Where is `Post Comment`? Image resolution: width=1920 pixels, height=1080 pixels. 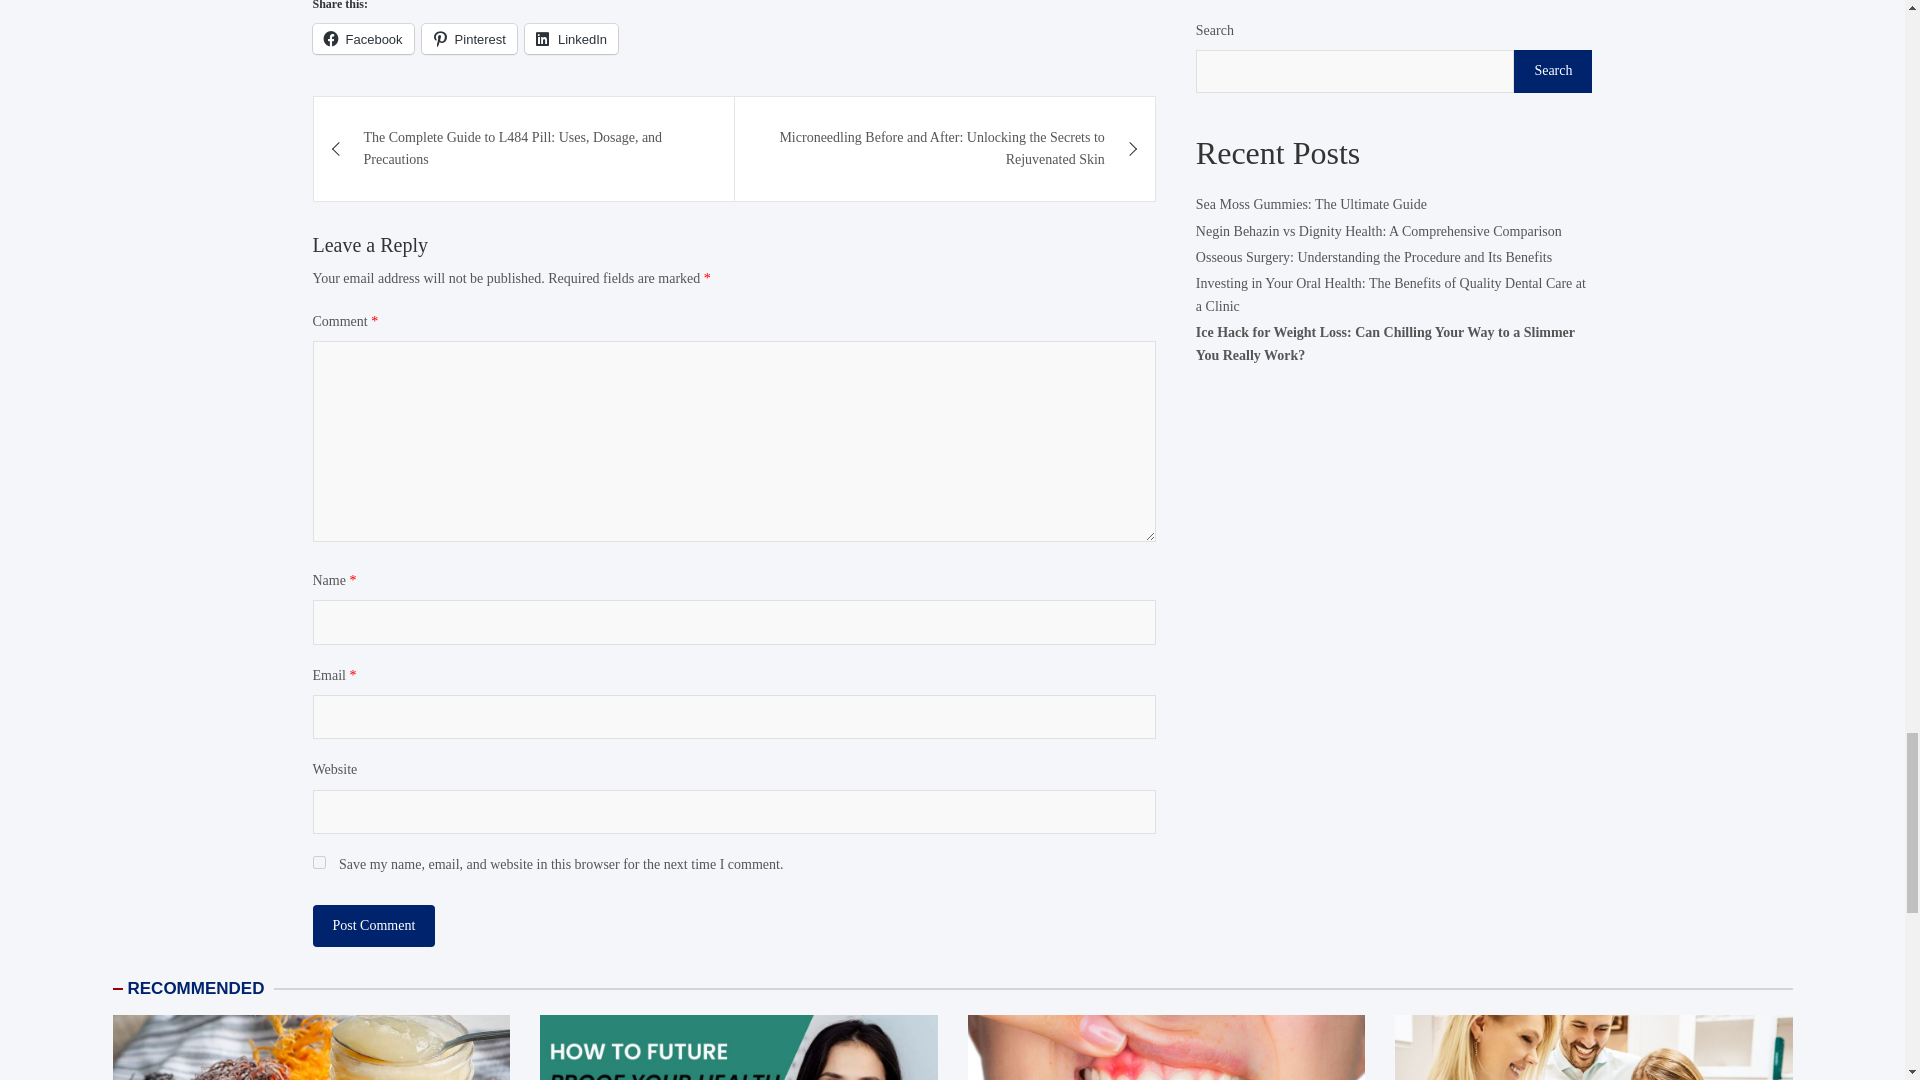 Post Comment is located at coordinates (373, 924).